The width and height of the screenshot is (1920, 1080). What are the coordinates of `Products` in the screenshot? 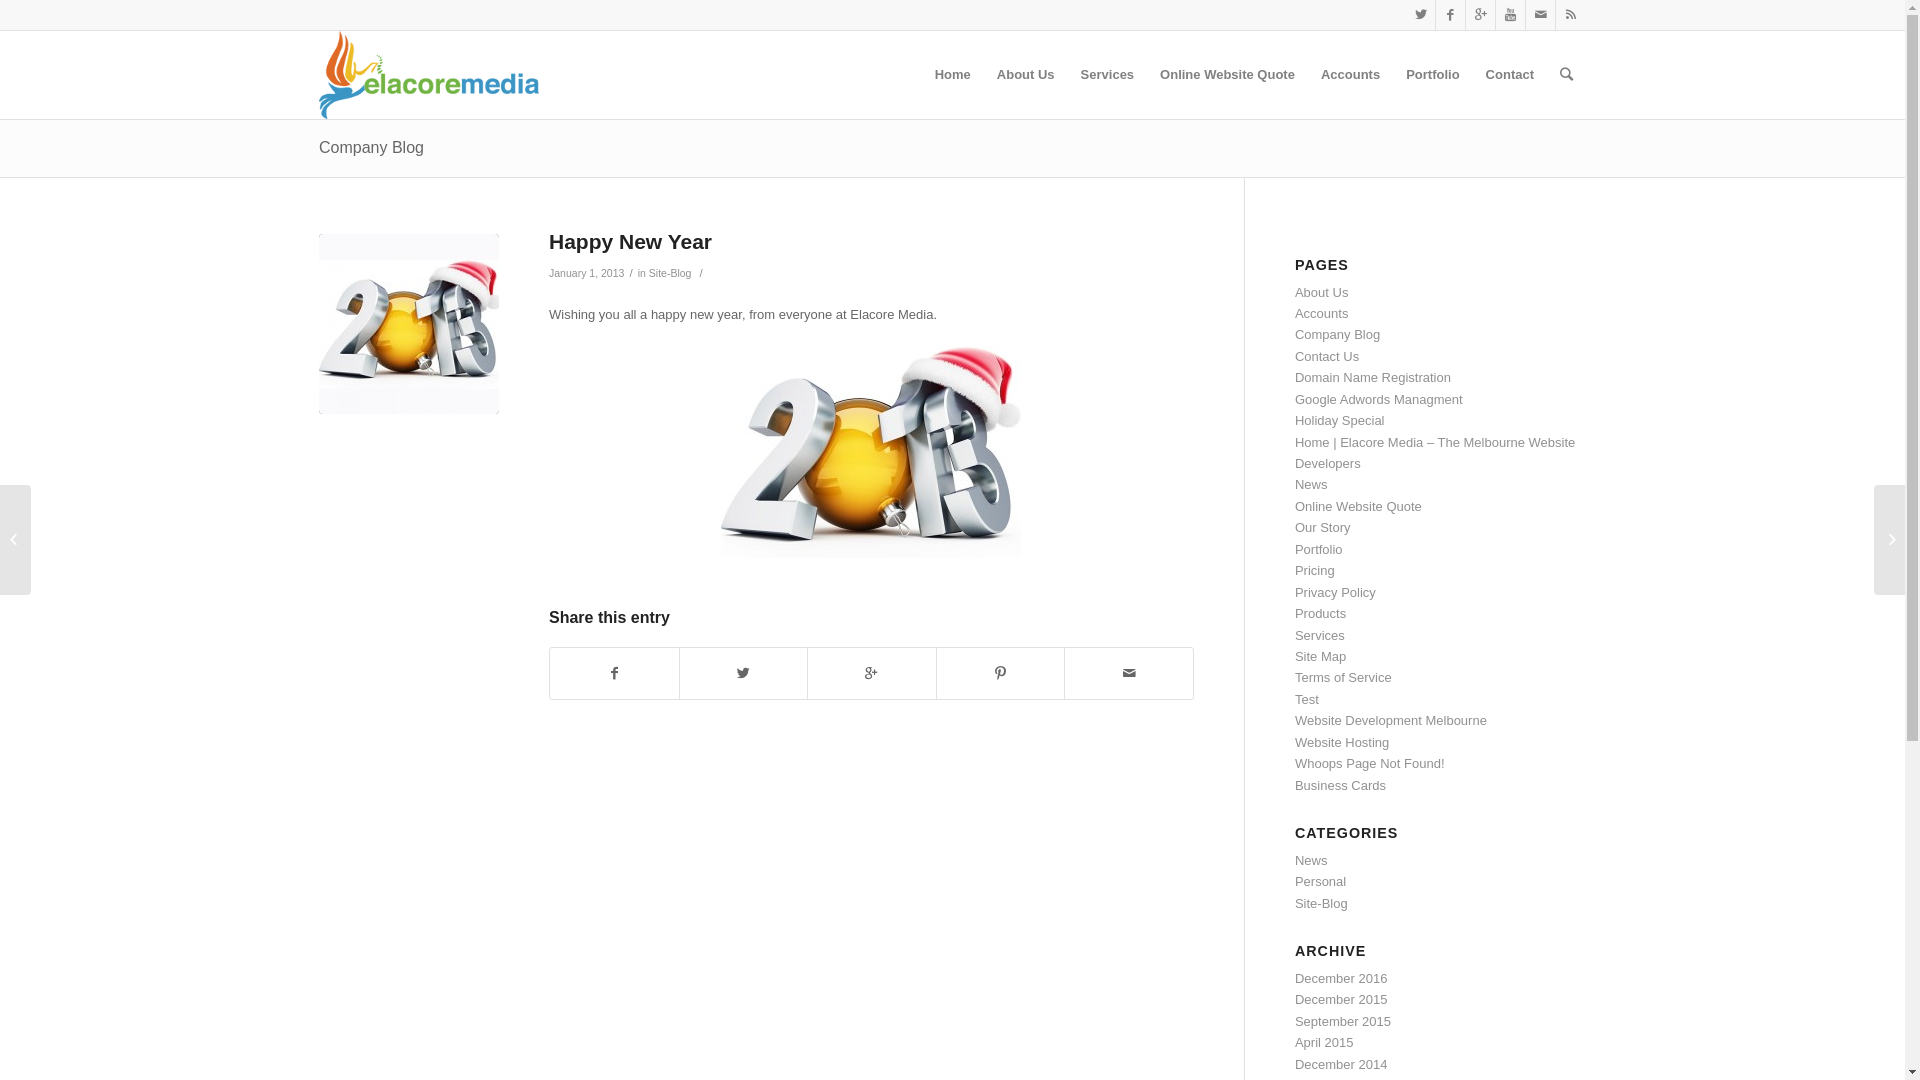 It's located at (1320, 614).